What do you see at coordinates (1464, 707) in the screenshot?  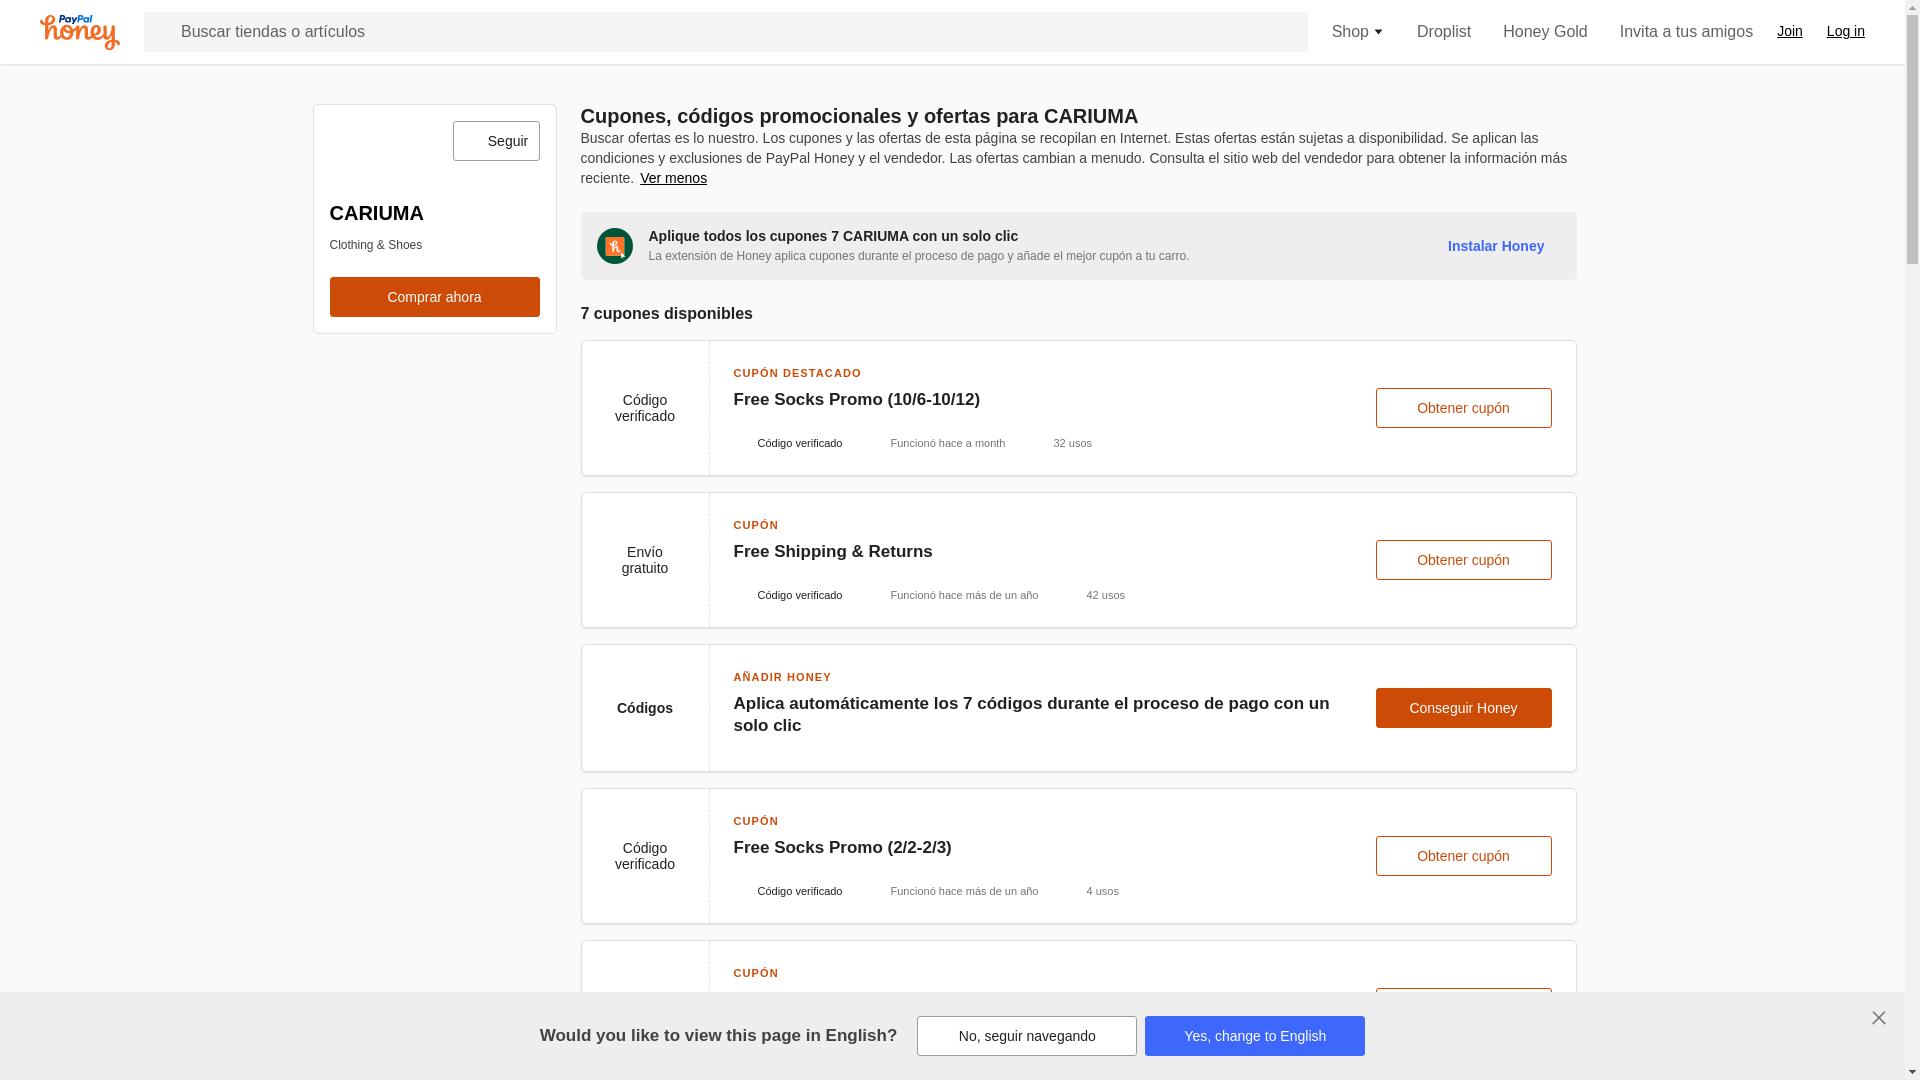 I see `Conseguir Honey` at bounding box center [1464, 707].